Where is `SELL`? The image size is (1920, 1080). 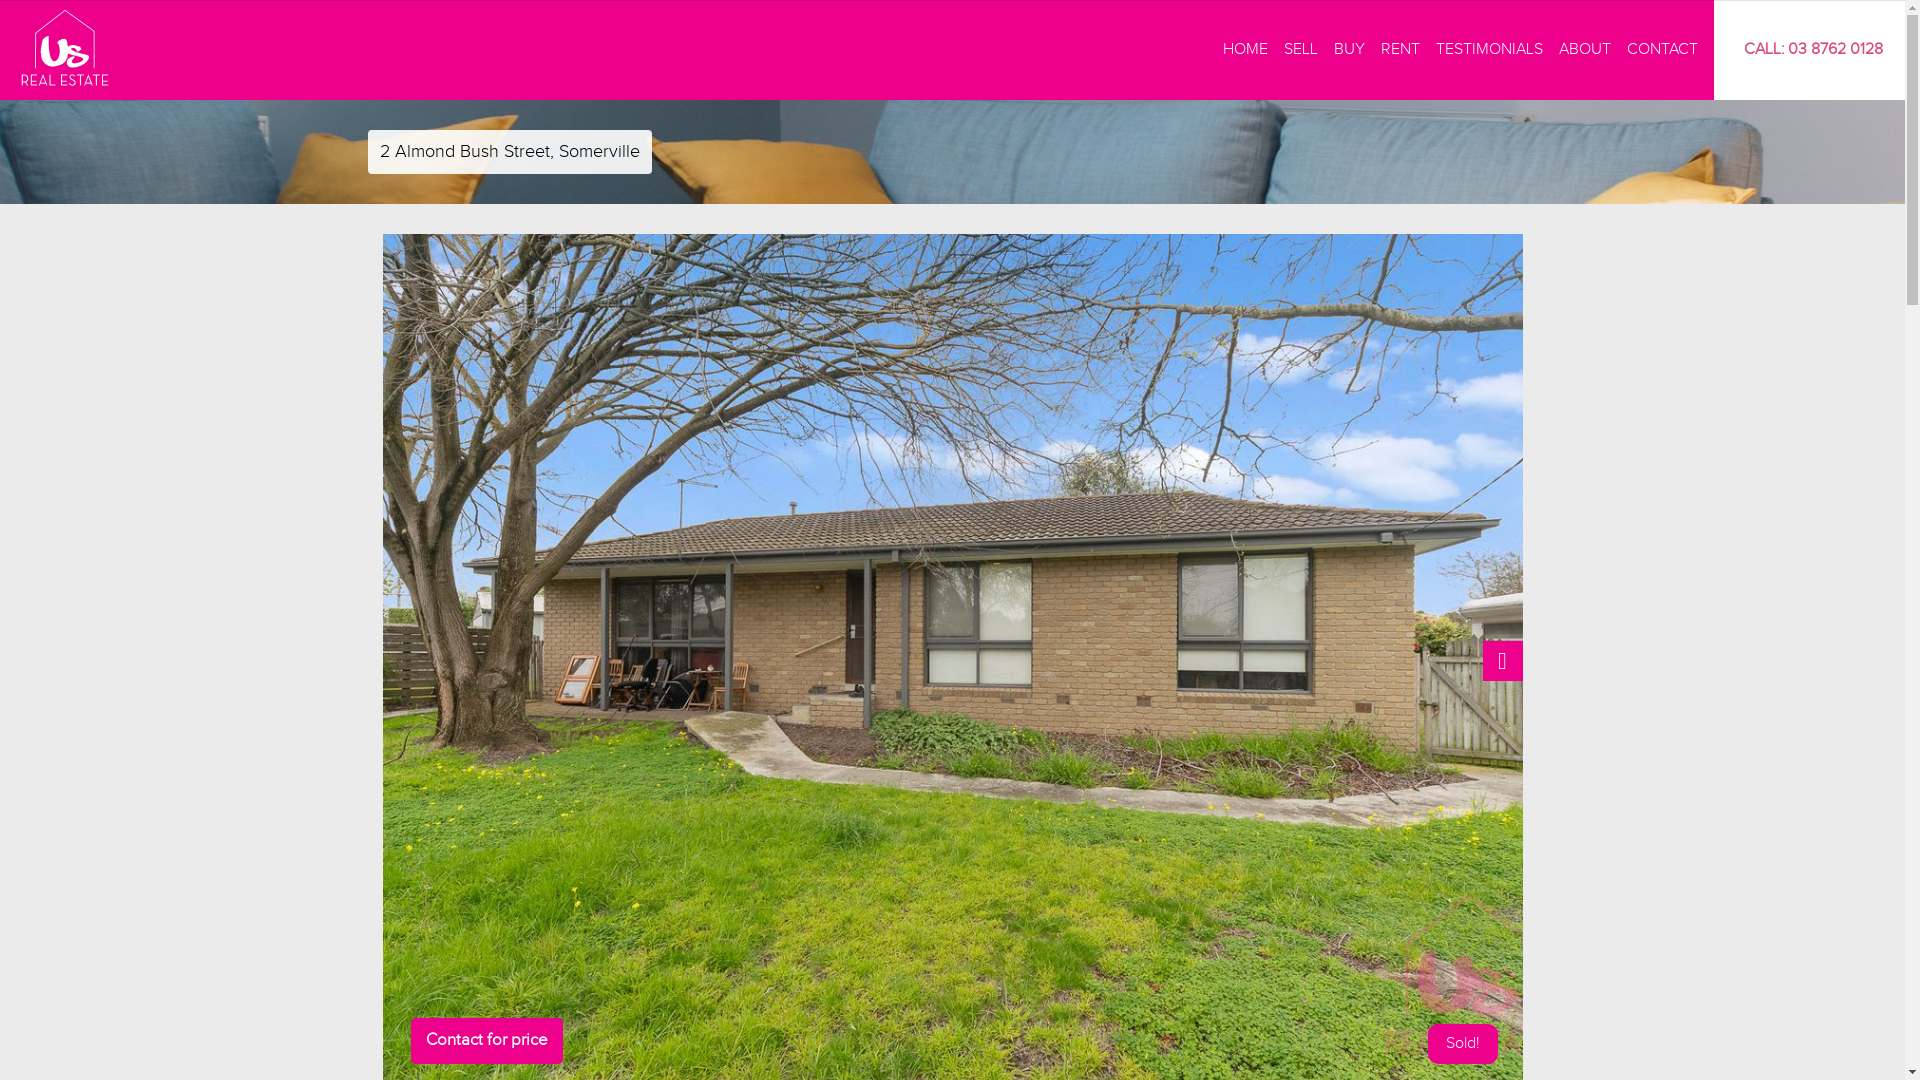
SELL is located at coordinates (1301, 50).